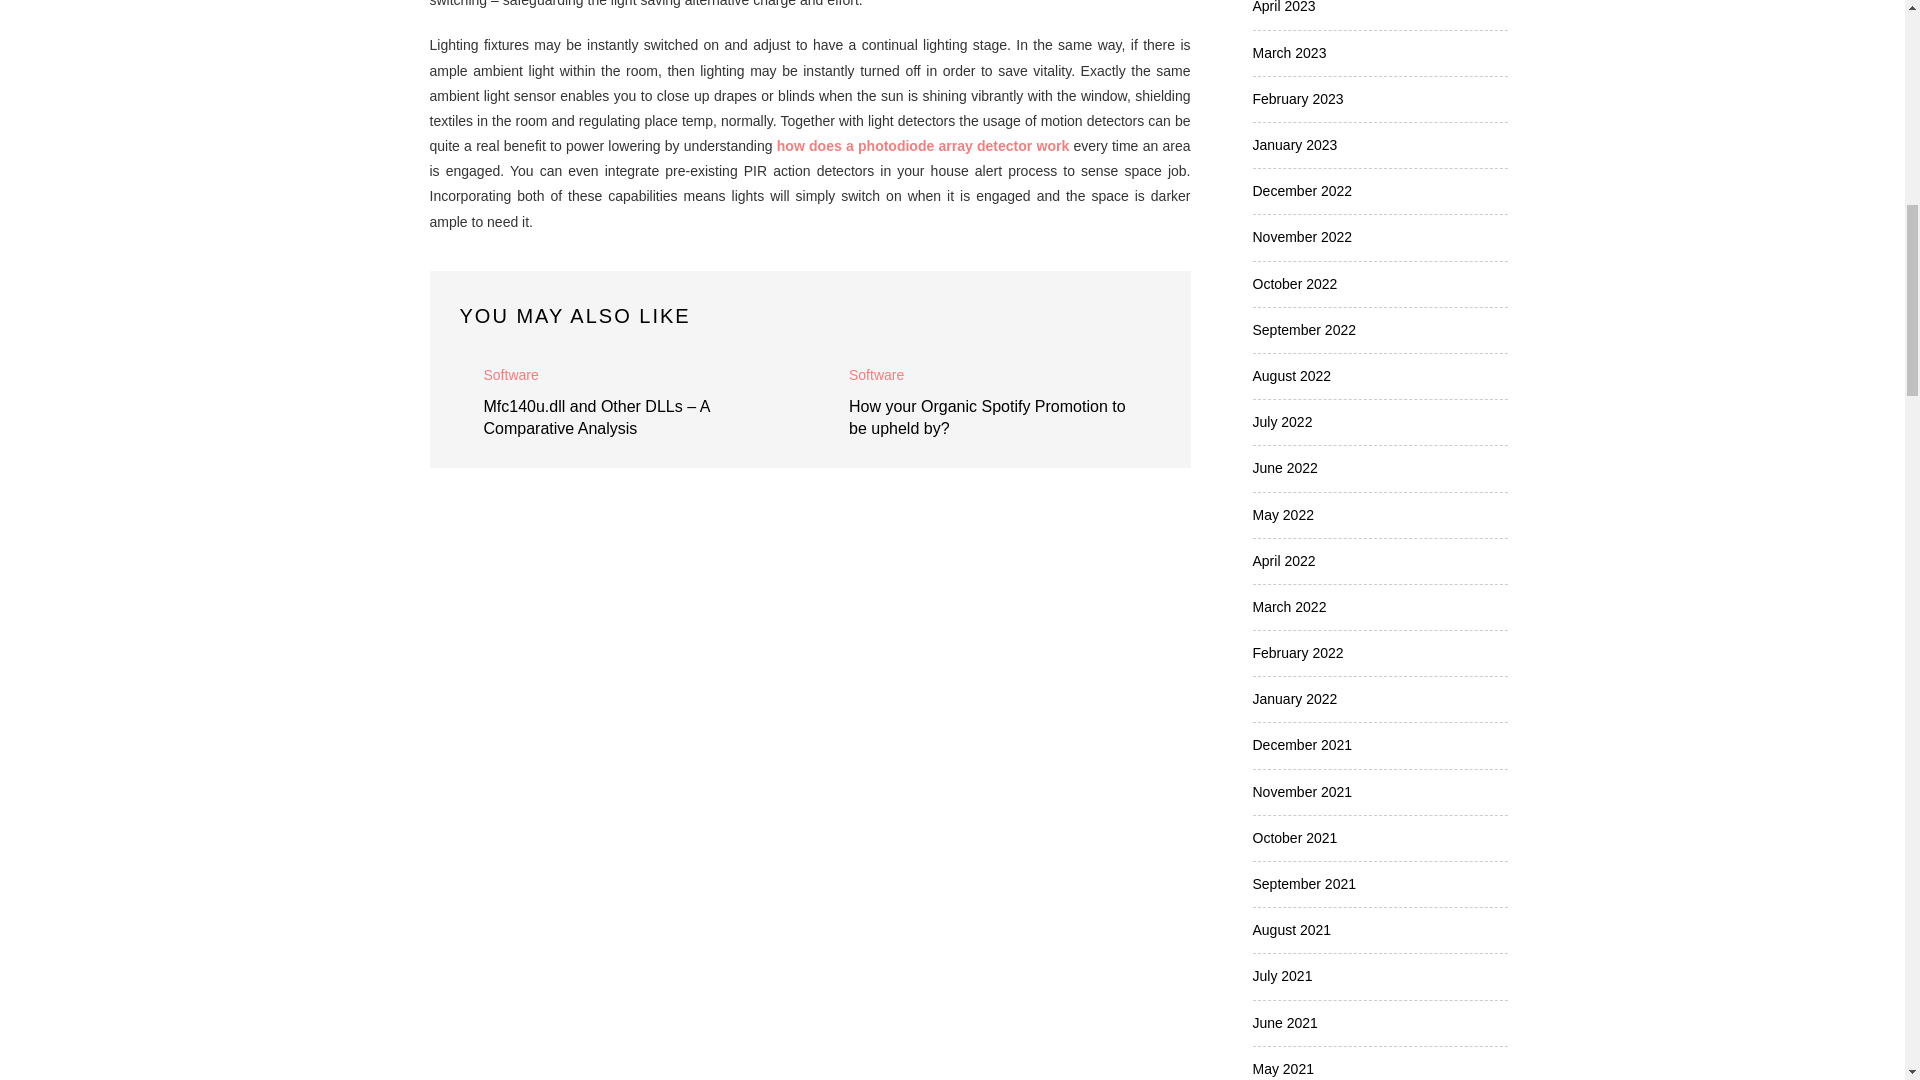 The height and width of the screenshot is (1080, 1920). I want to click on April 2023, so click(1283, 7).